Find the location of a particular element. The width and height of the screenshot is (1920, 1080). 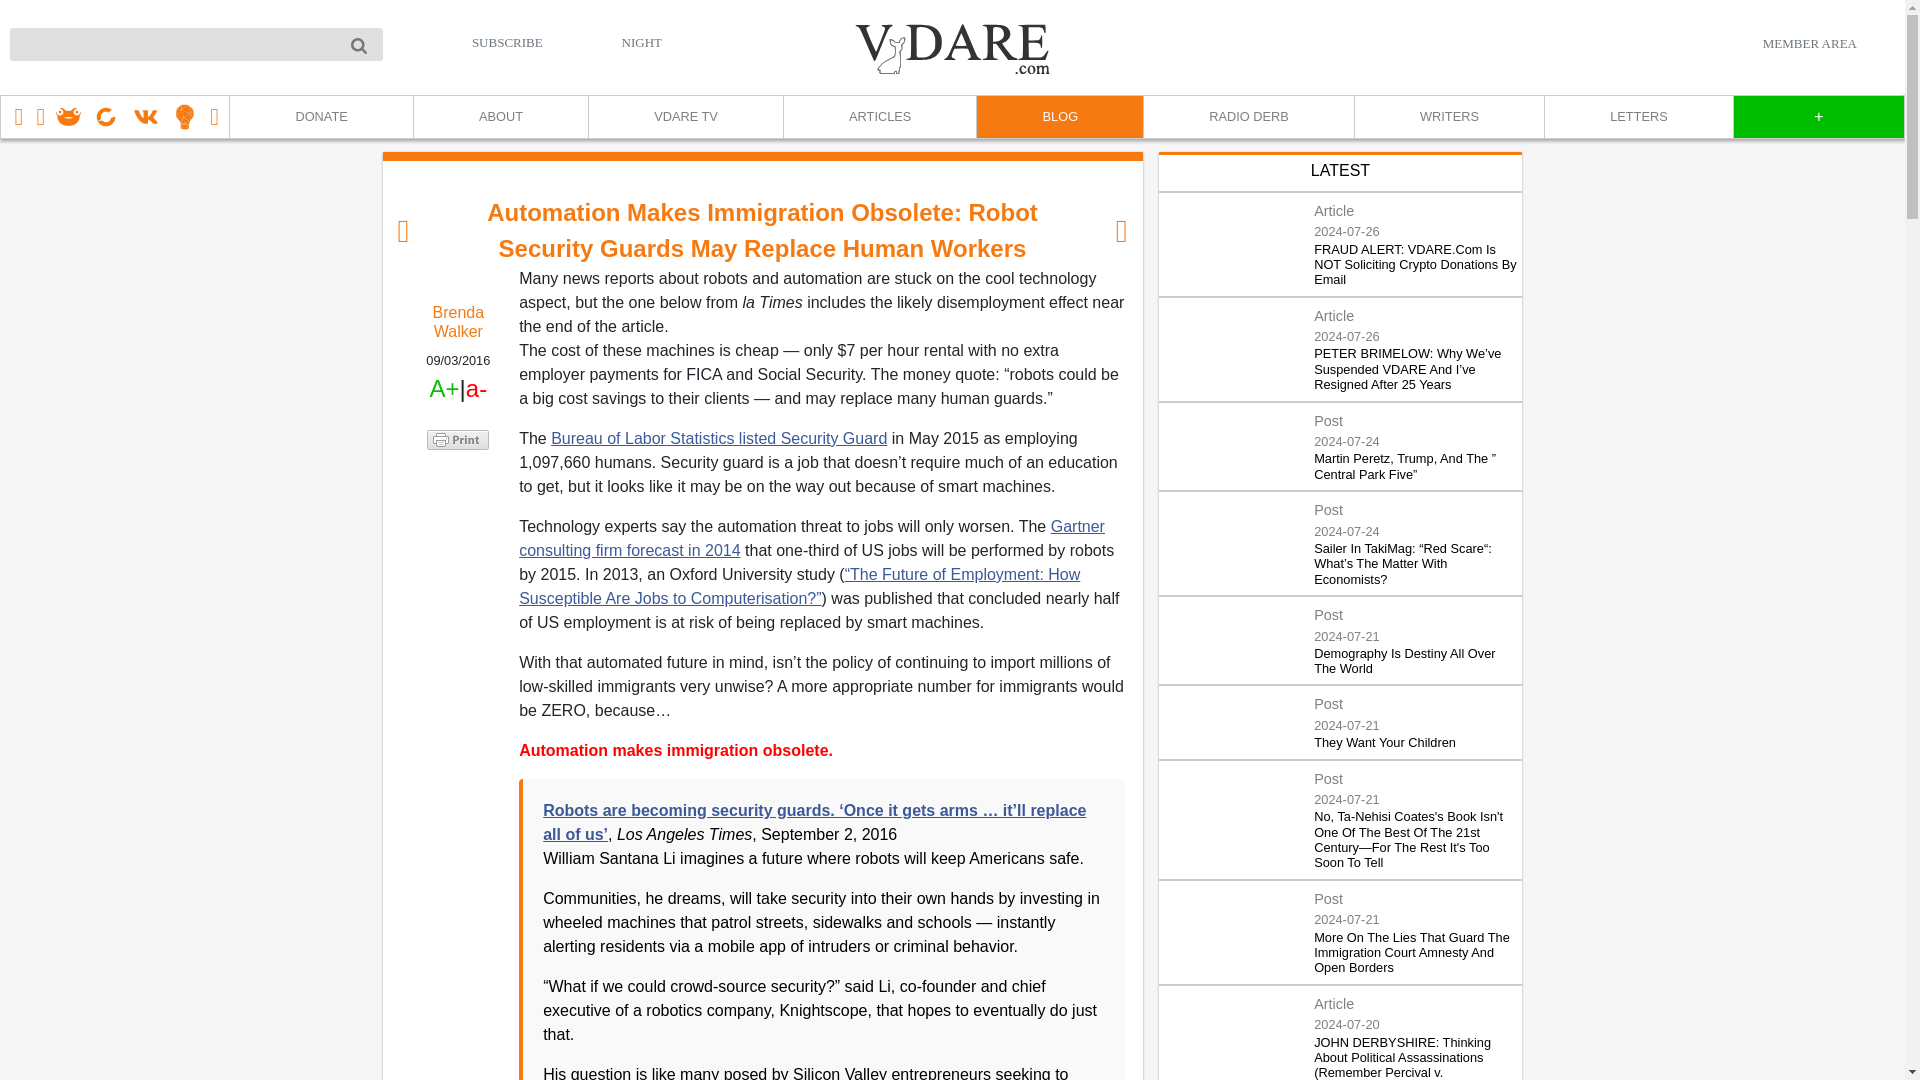

Share to Twitter is located at coordinates (458, 492).